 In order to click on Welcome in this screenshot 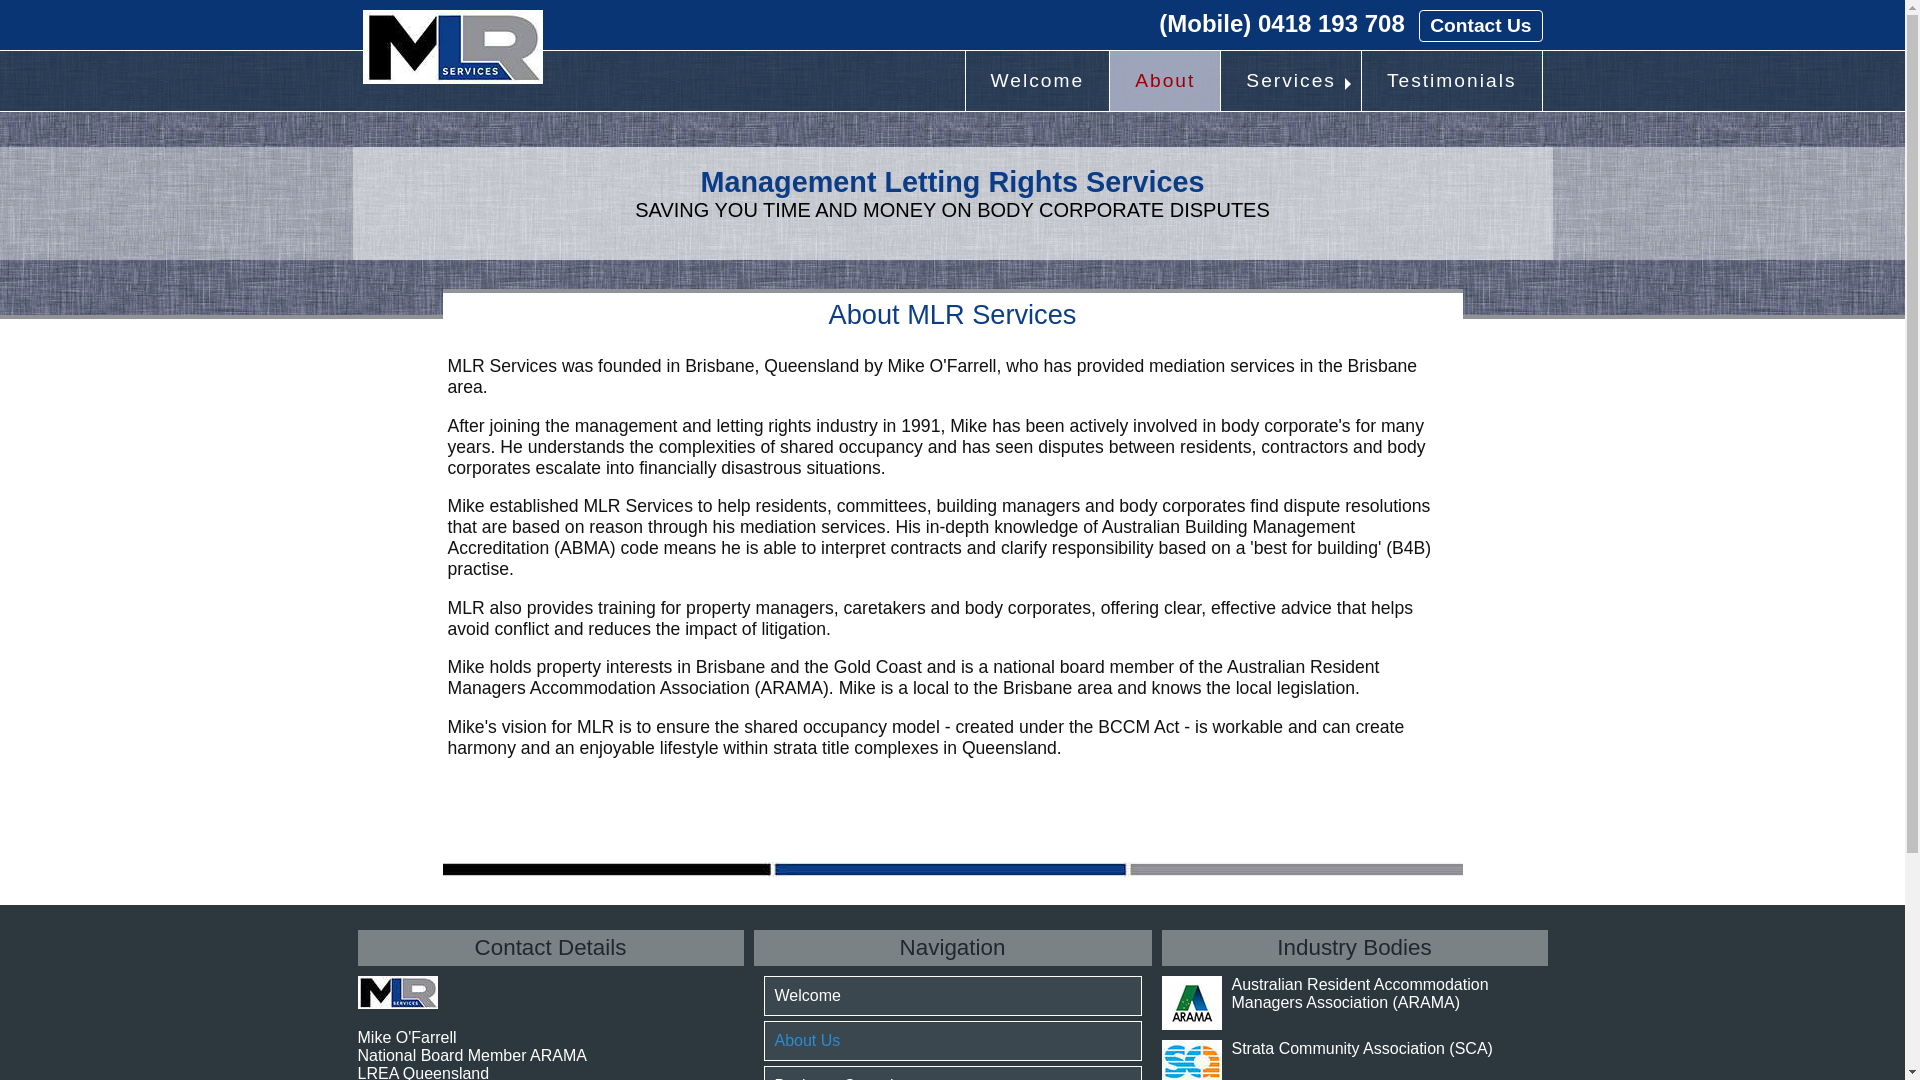, I will do `click(953, 996)`.